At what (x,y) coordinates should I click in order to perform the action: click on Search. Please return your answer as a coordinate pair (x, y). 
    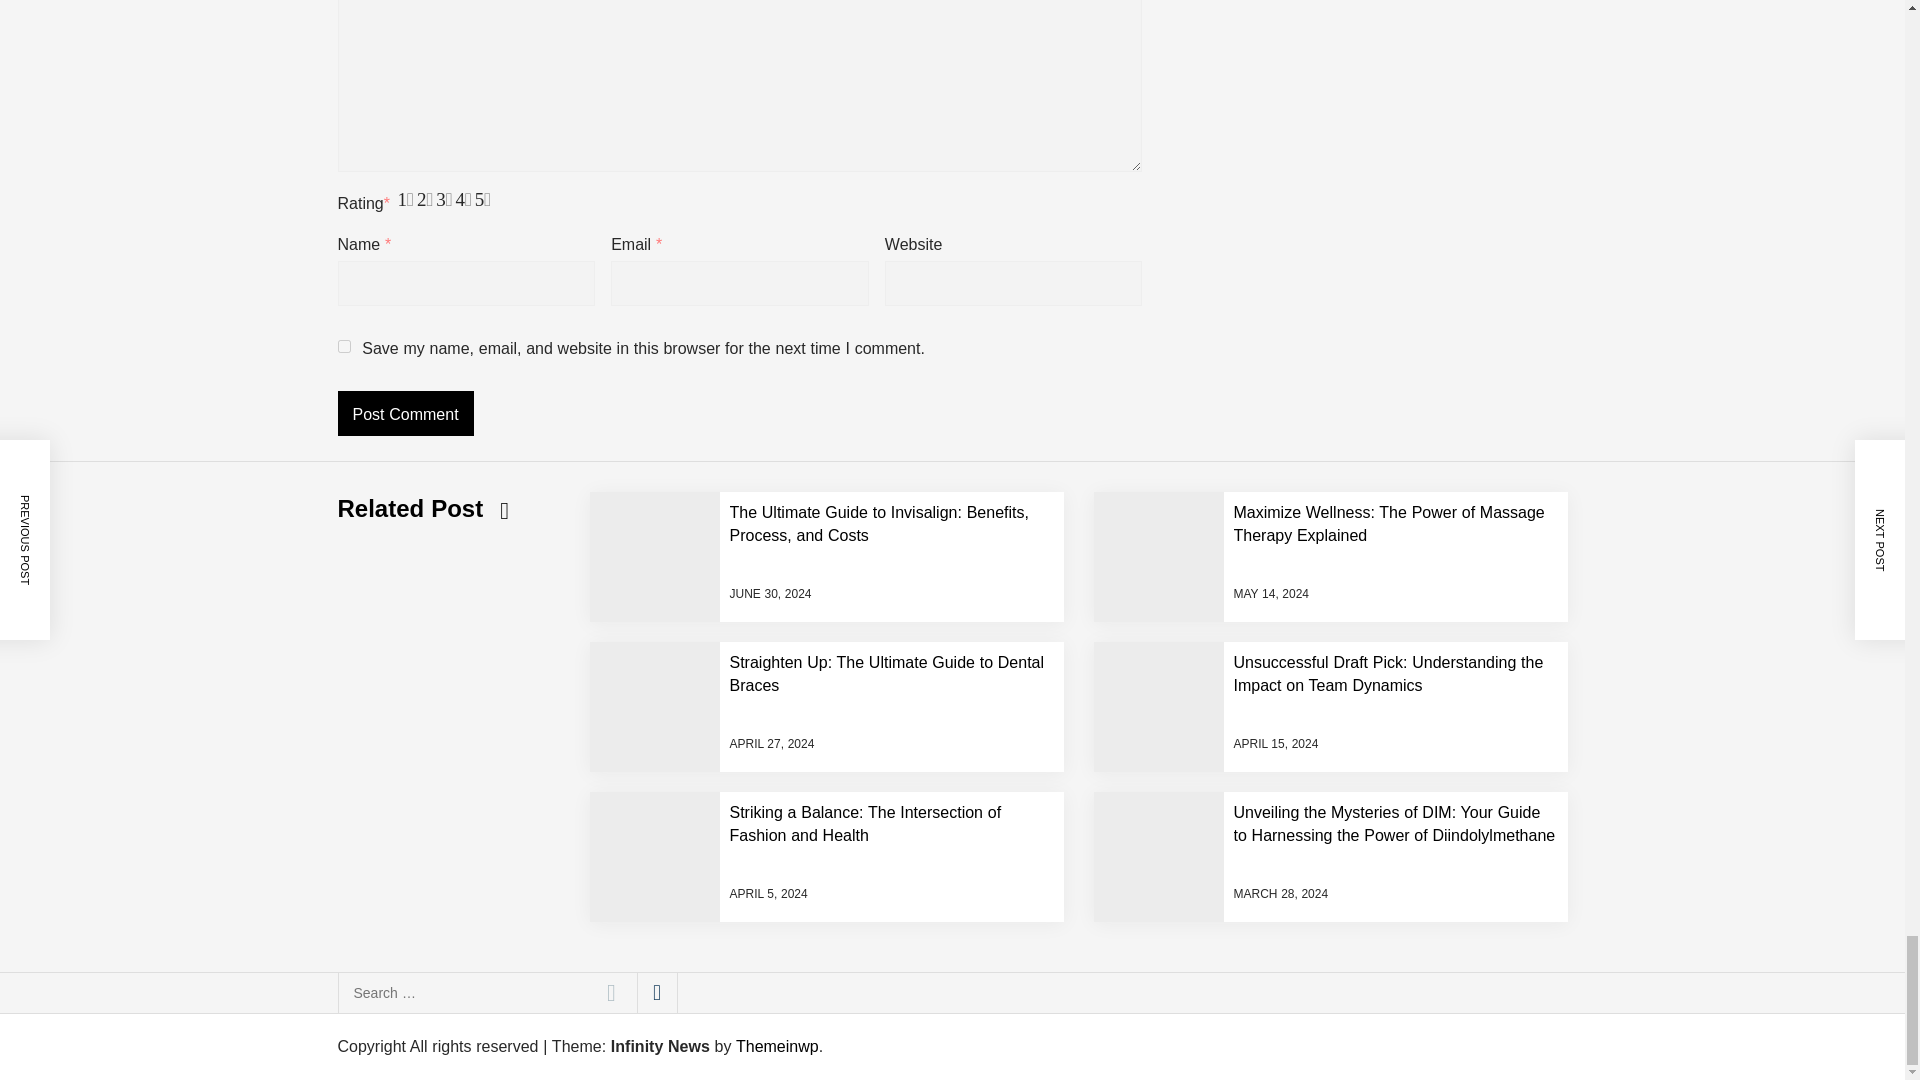
    Looking at the image, I should click on (610, 993).